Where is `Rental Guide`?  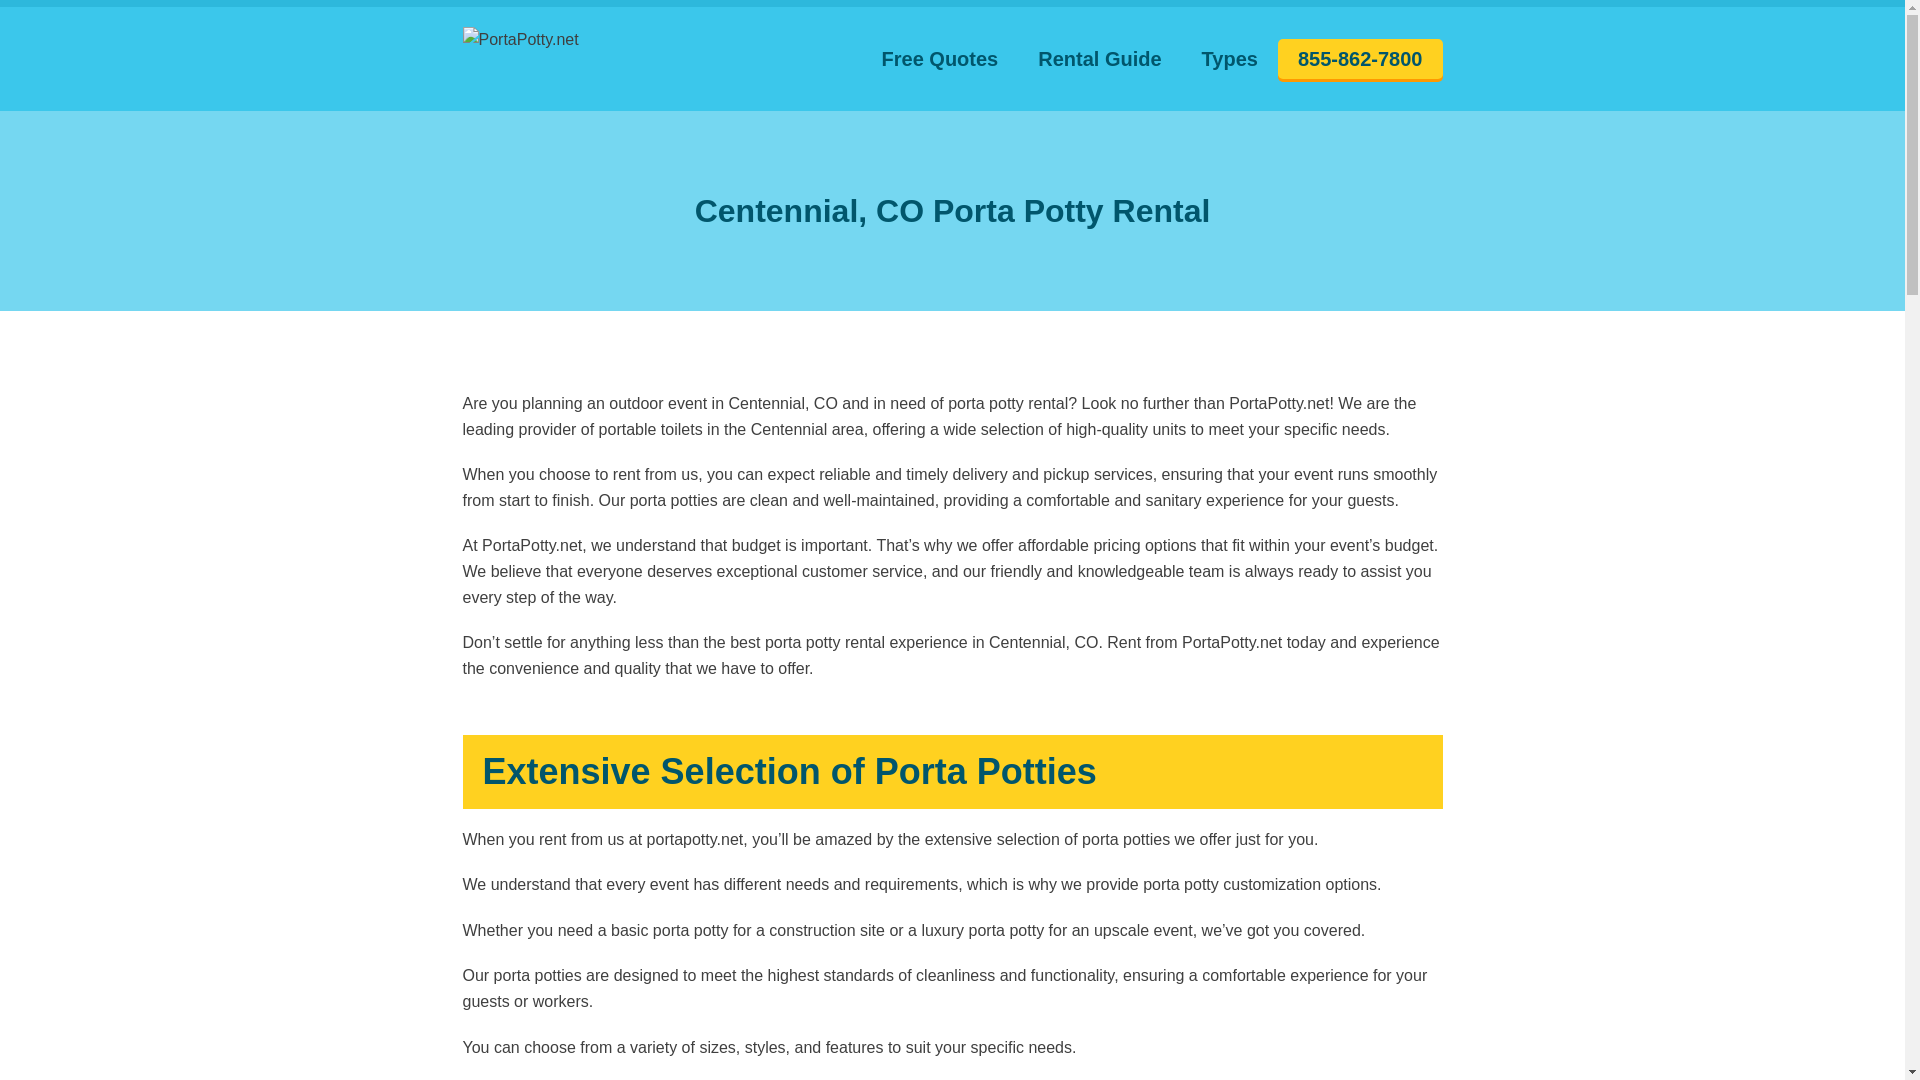
Rental Guide is located at coordinates (1098, 59).